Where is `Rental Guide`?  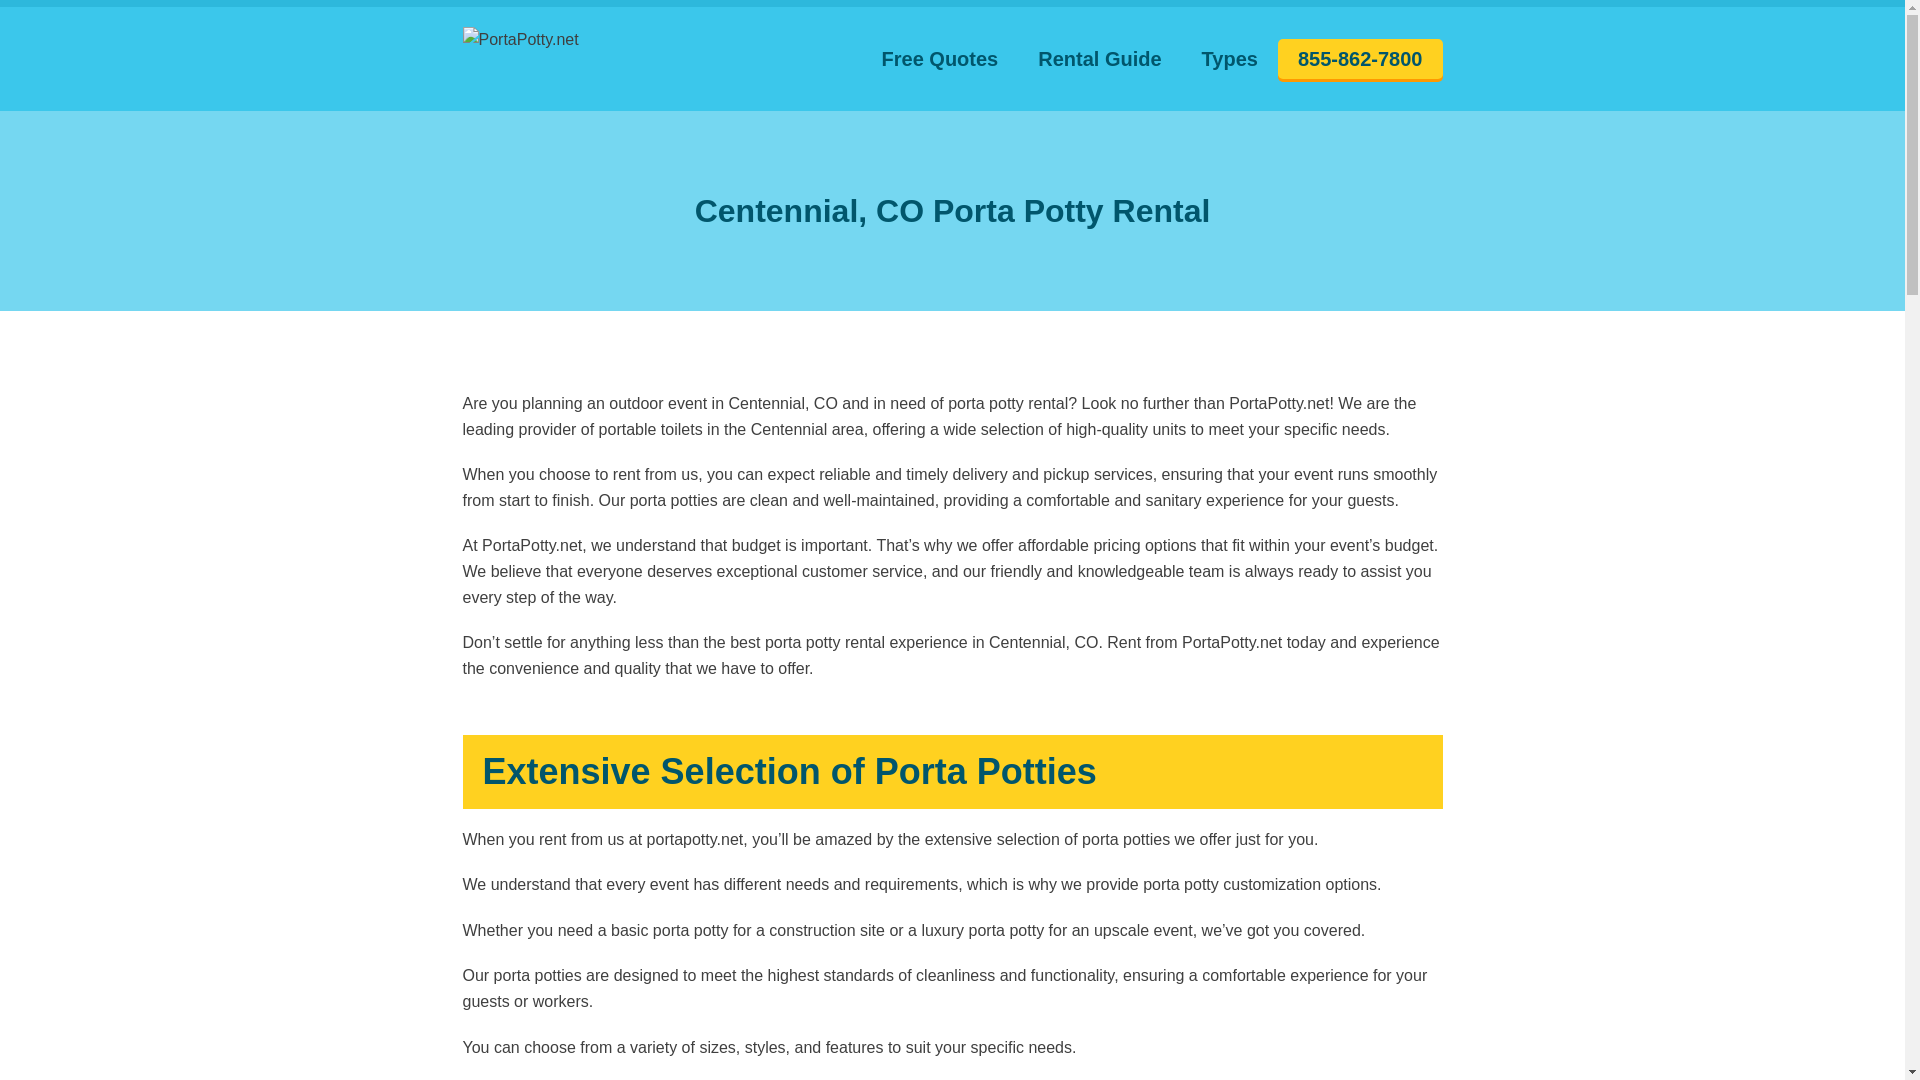
Rental Guide is located at coordinates (1098, 59).